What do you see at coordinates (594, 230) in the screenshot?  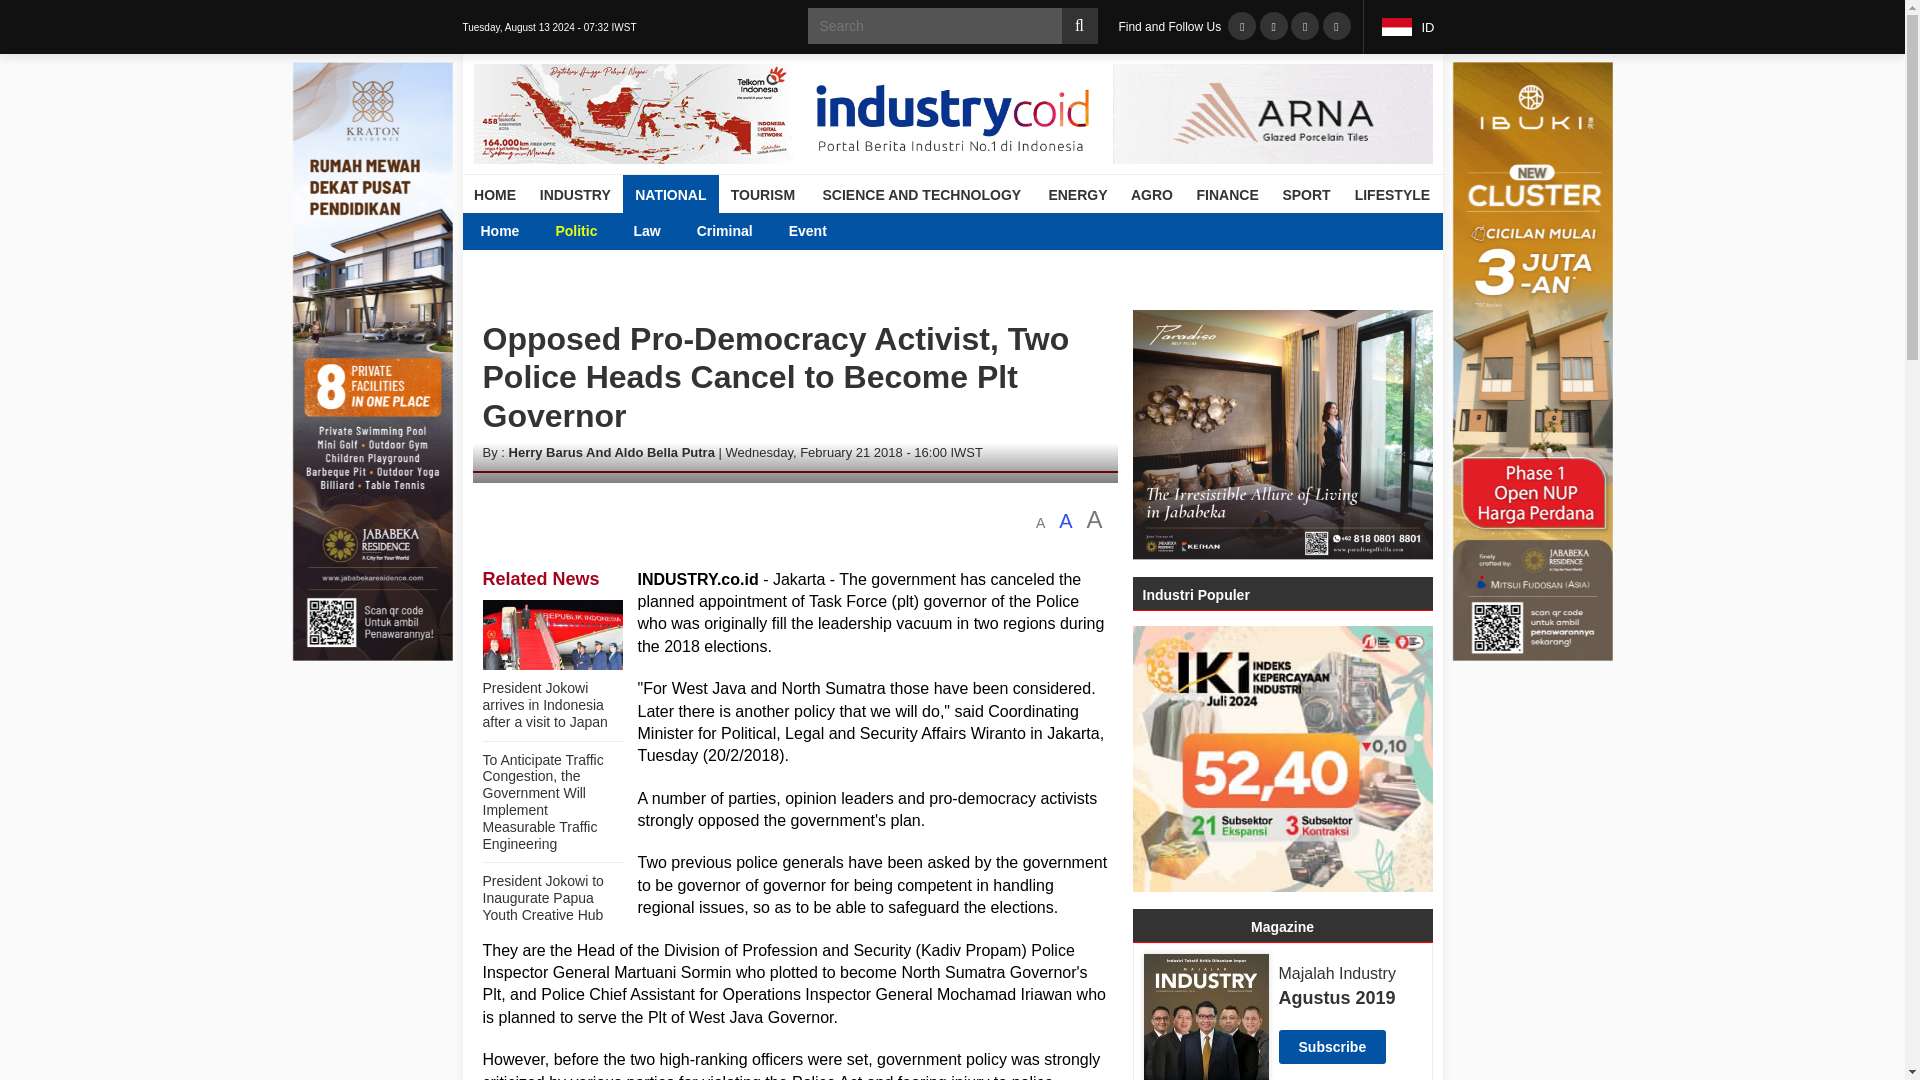 I see `Automotive` at bounding box center [594, 230].